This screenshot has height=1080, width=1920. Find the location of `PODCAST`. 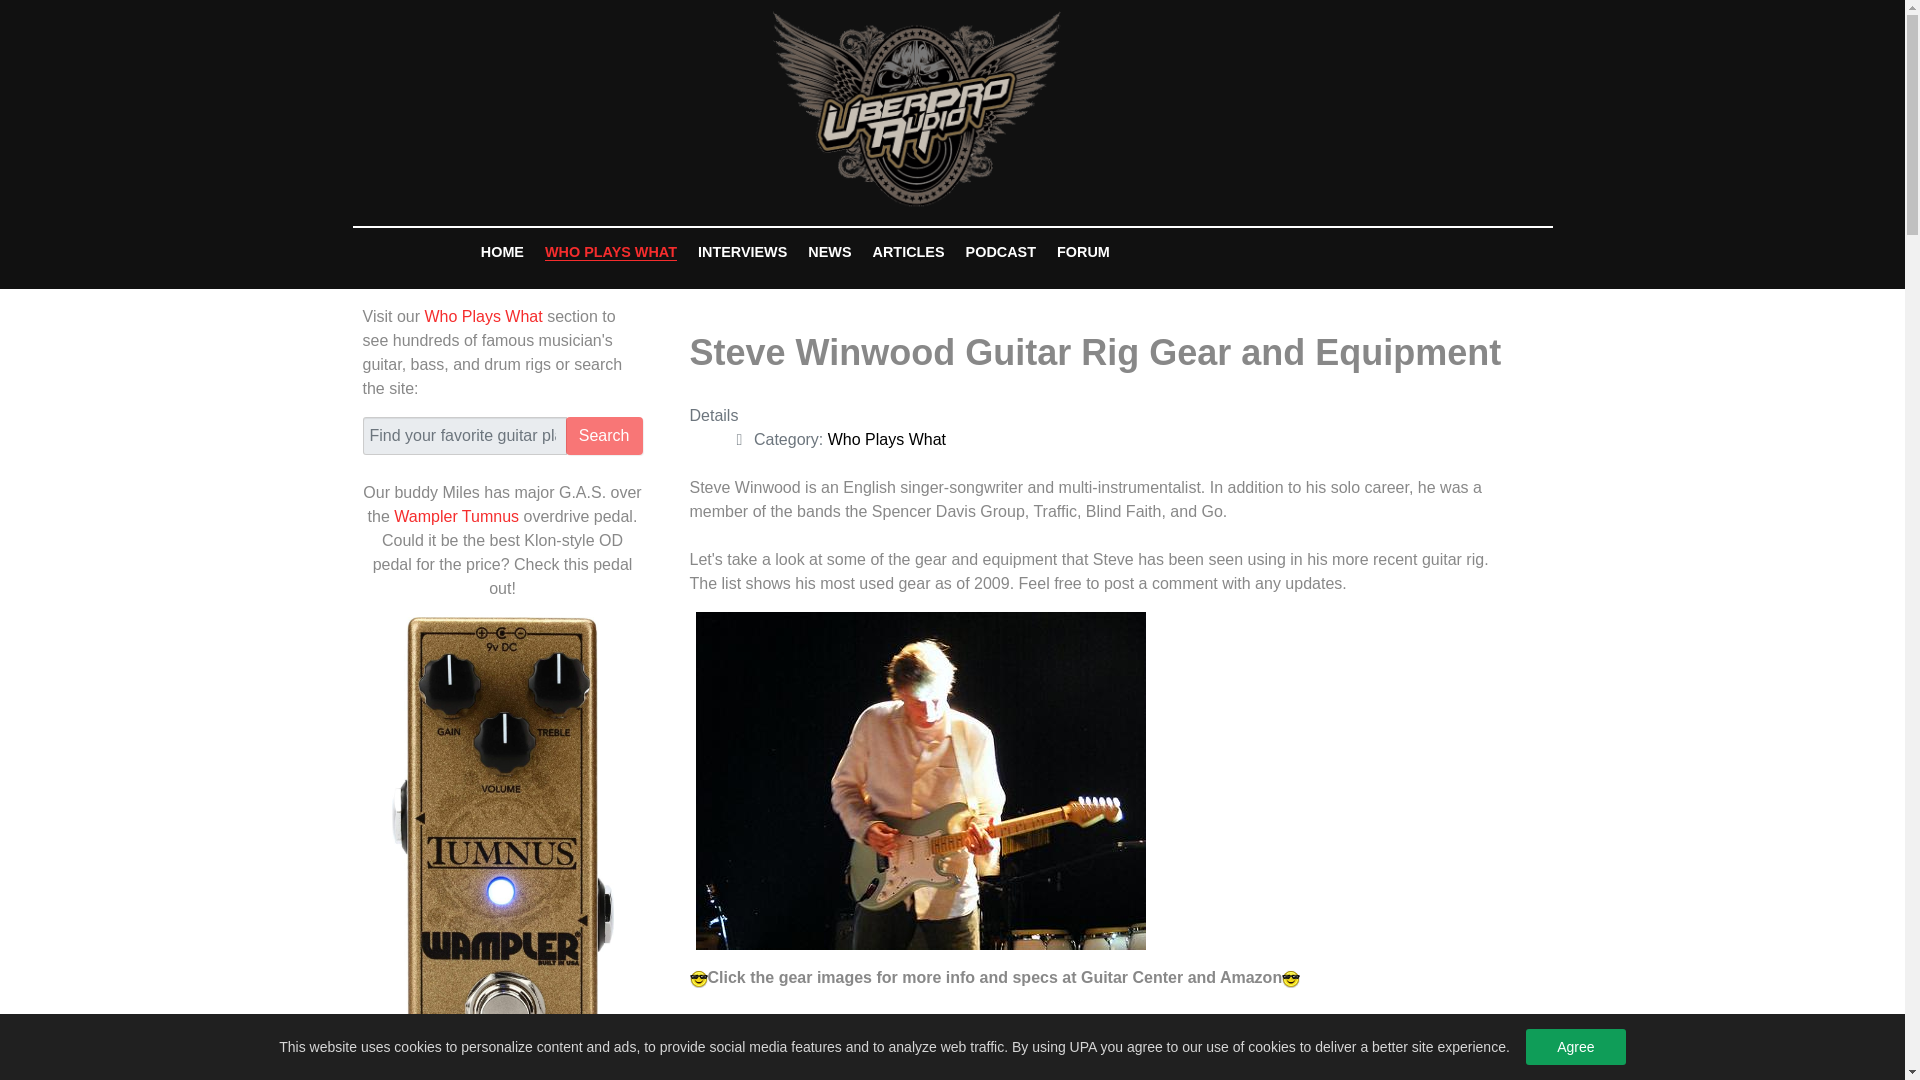

PODCAST is located at coordinates (1000, 251).